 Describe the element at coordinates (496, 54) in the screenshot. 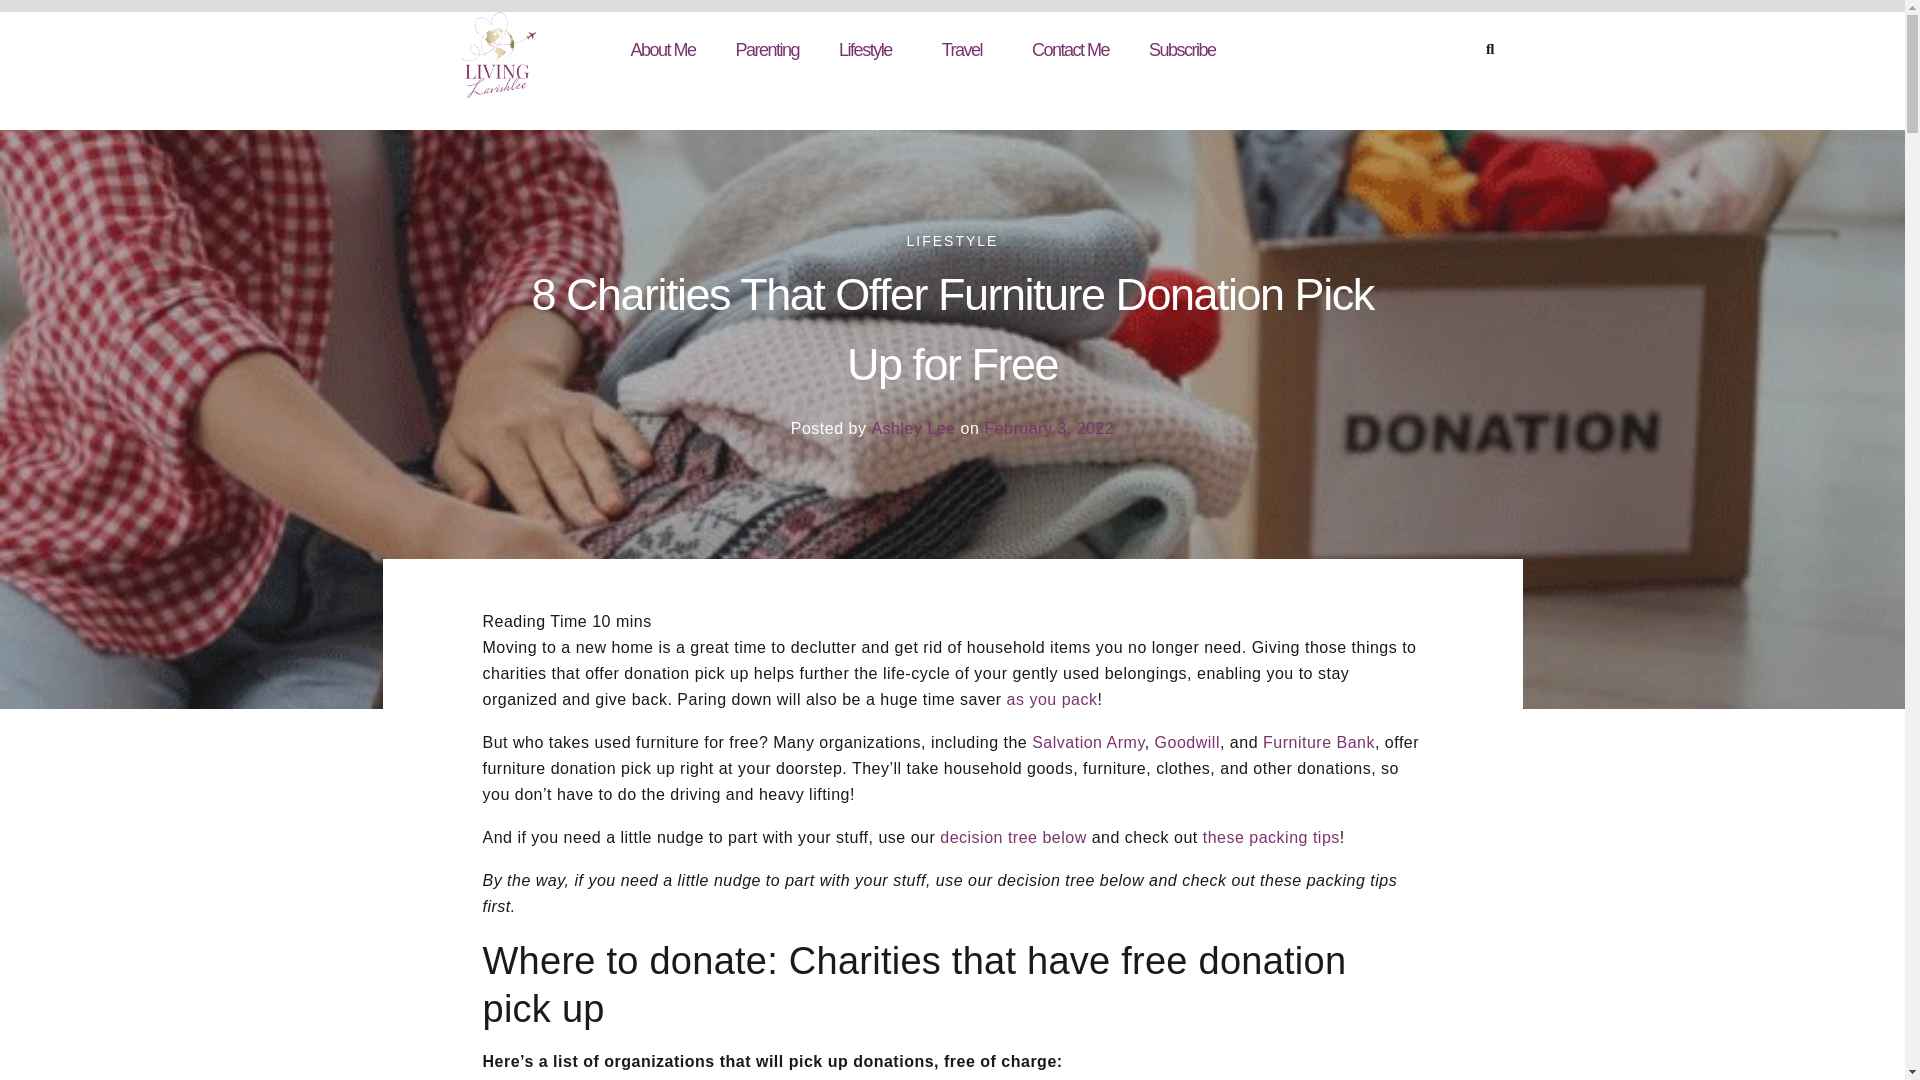

I see `Living Lavishlee` at that location.